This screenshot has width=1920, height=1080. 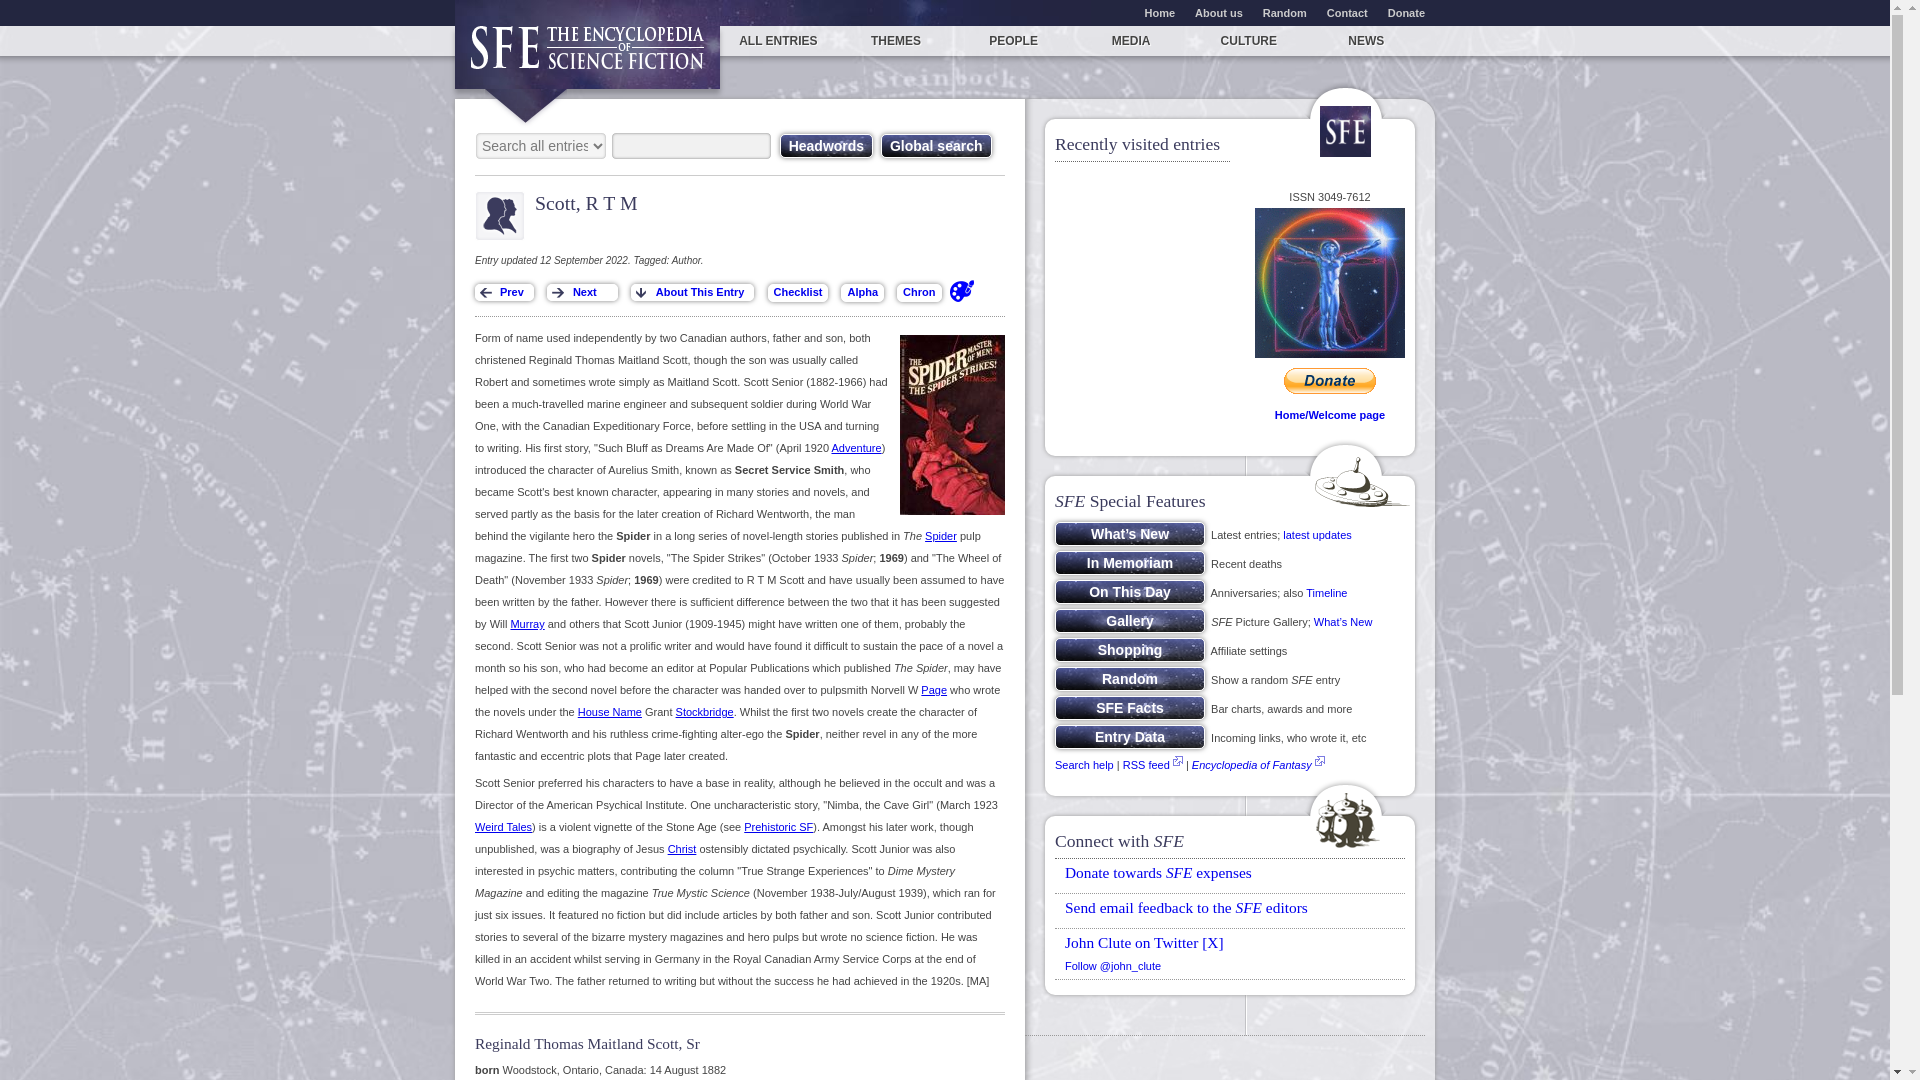 I want to click on Home page, so click(x=588, y=56).